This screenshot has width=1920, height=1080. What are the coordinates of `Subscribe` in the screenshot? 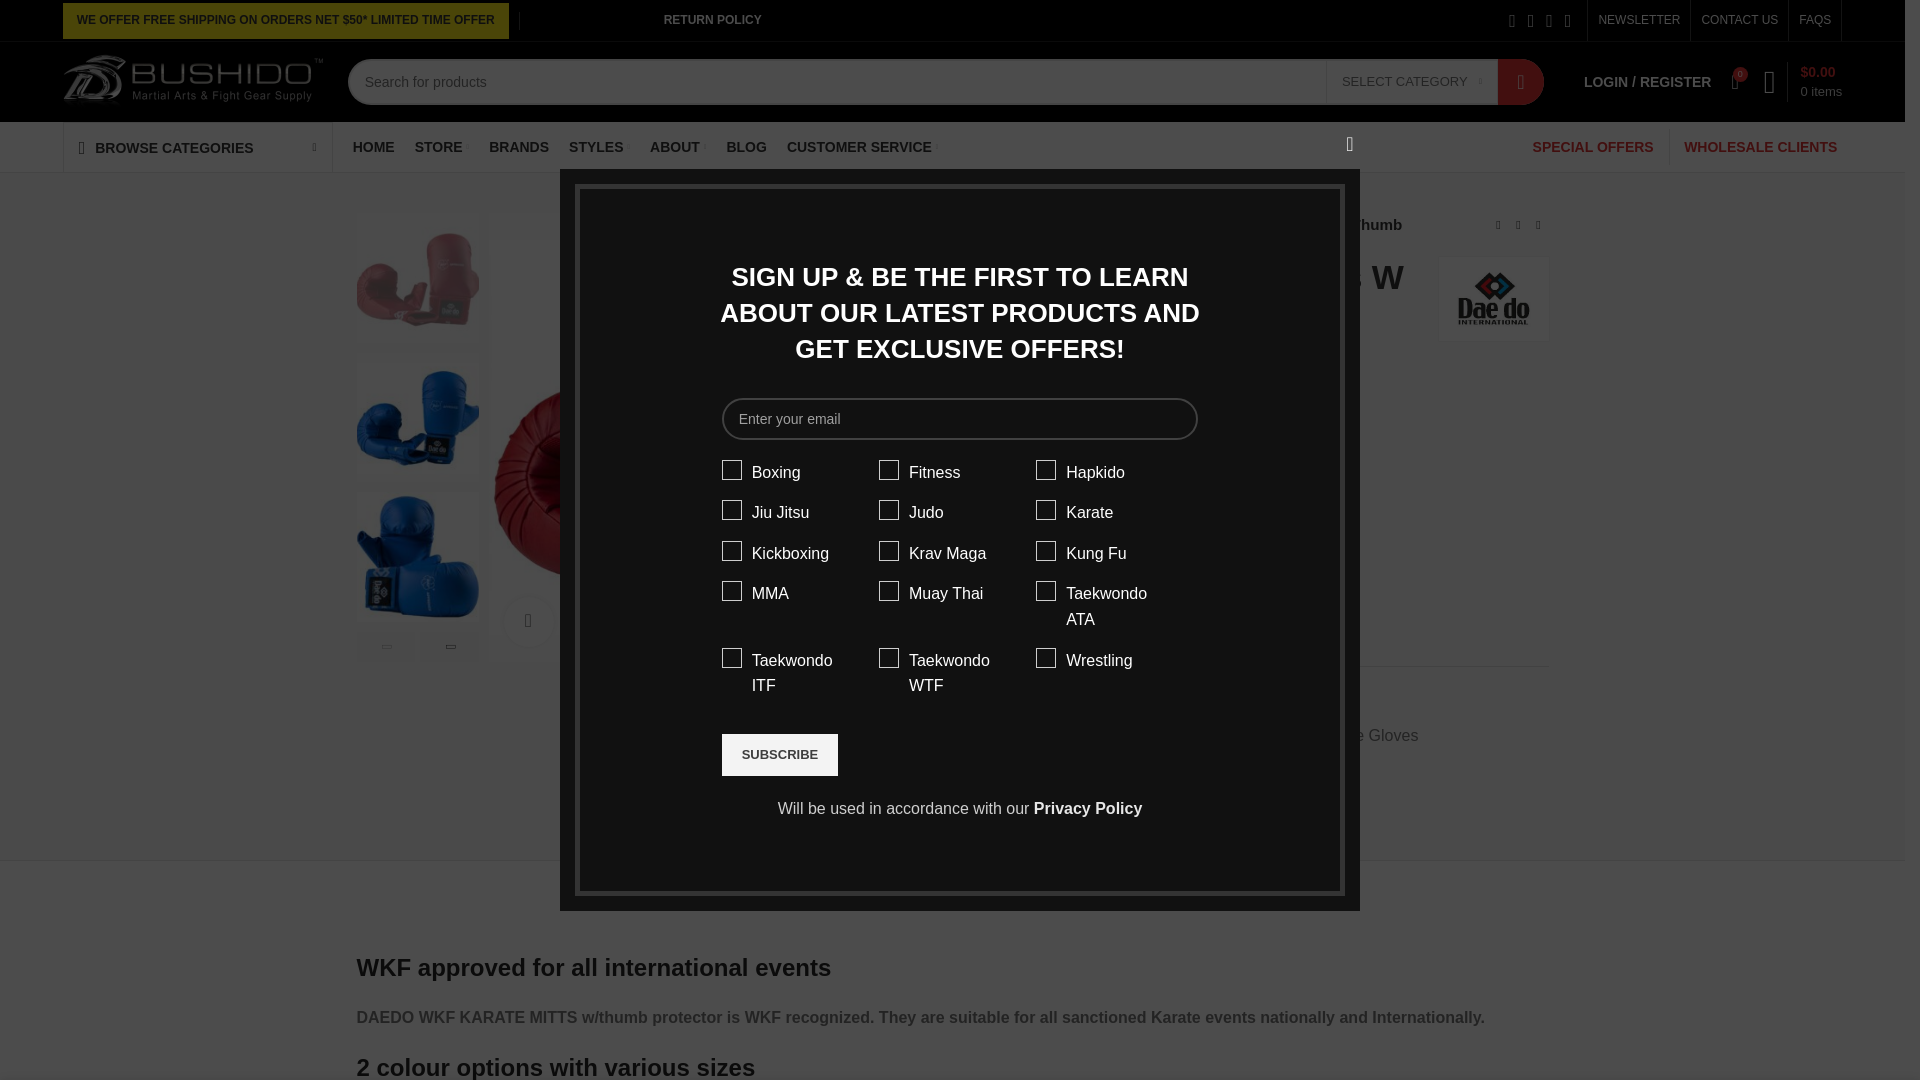 It's located at (780, 755).